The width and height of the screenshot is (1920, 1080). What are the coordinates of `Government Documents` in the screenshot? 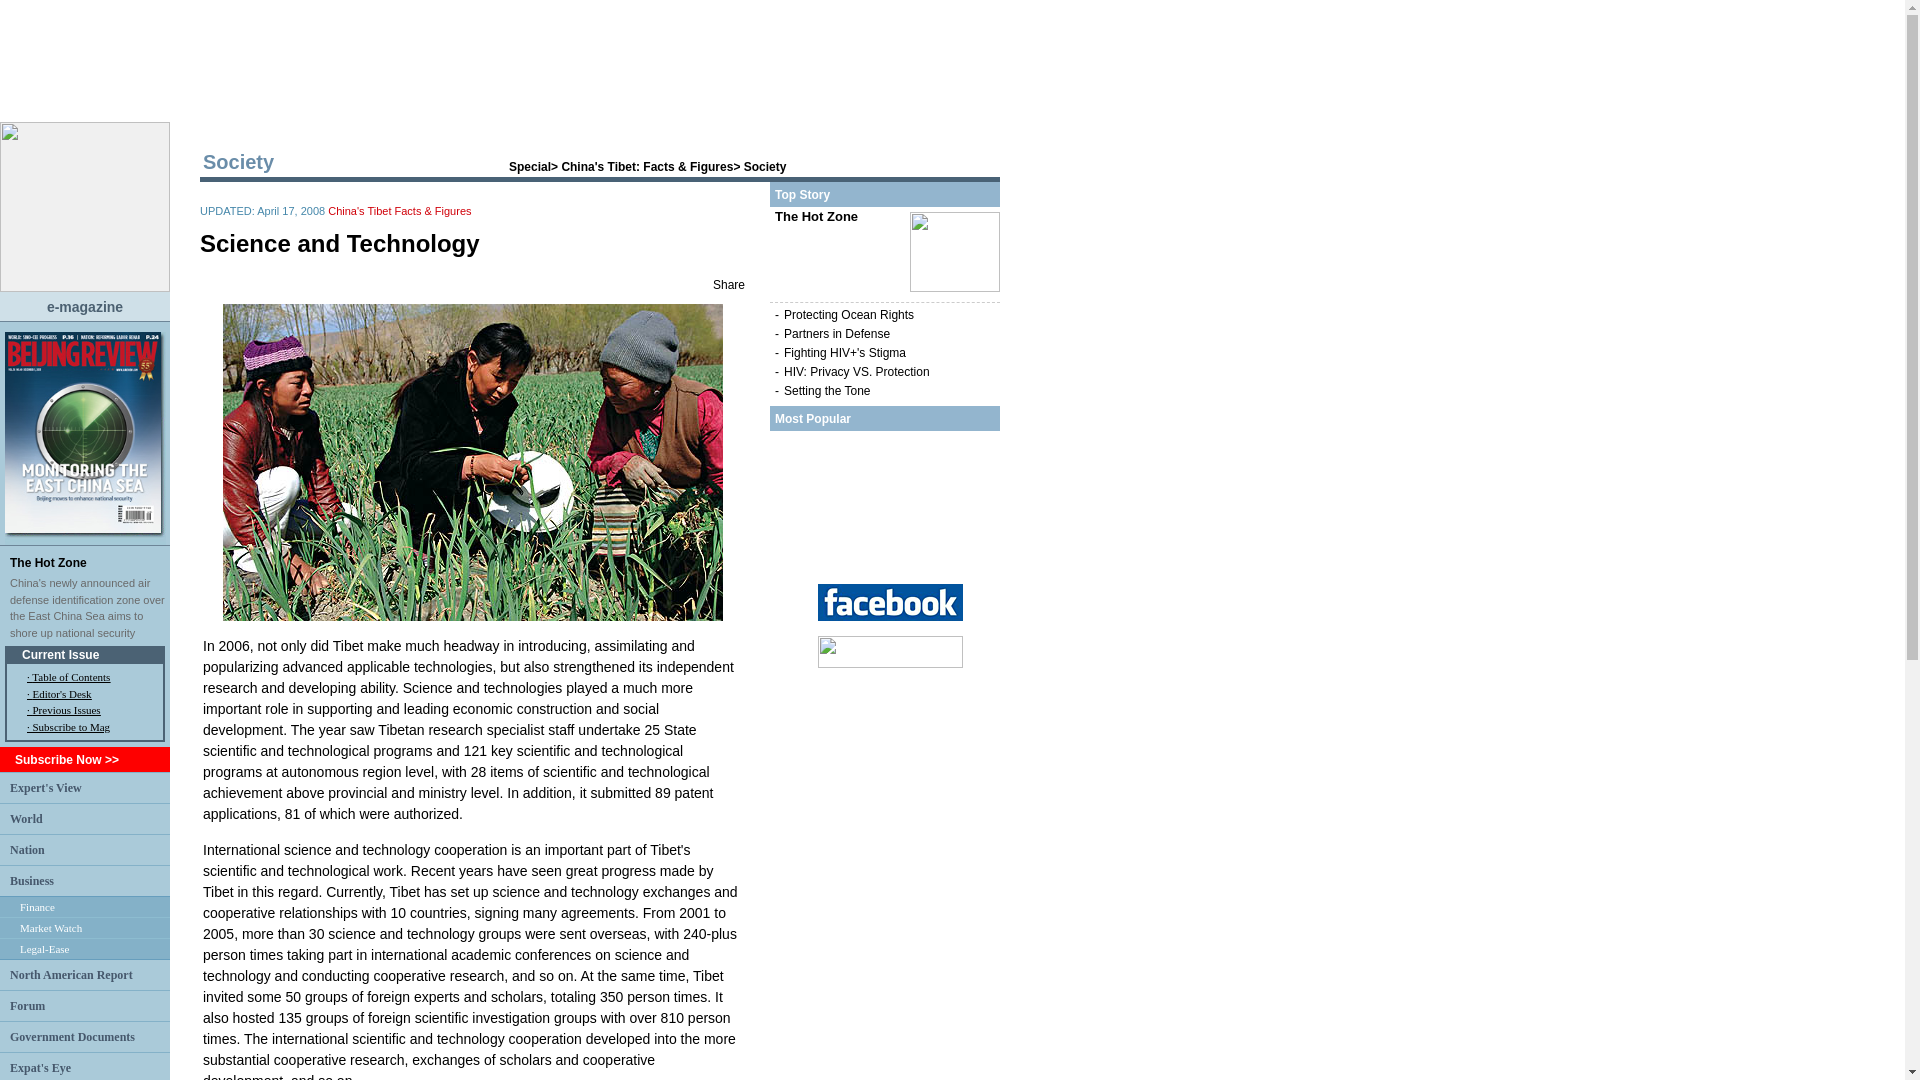 It's located at (72, 1037).